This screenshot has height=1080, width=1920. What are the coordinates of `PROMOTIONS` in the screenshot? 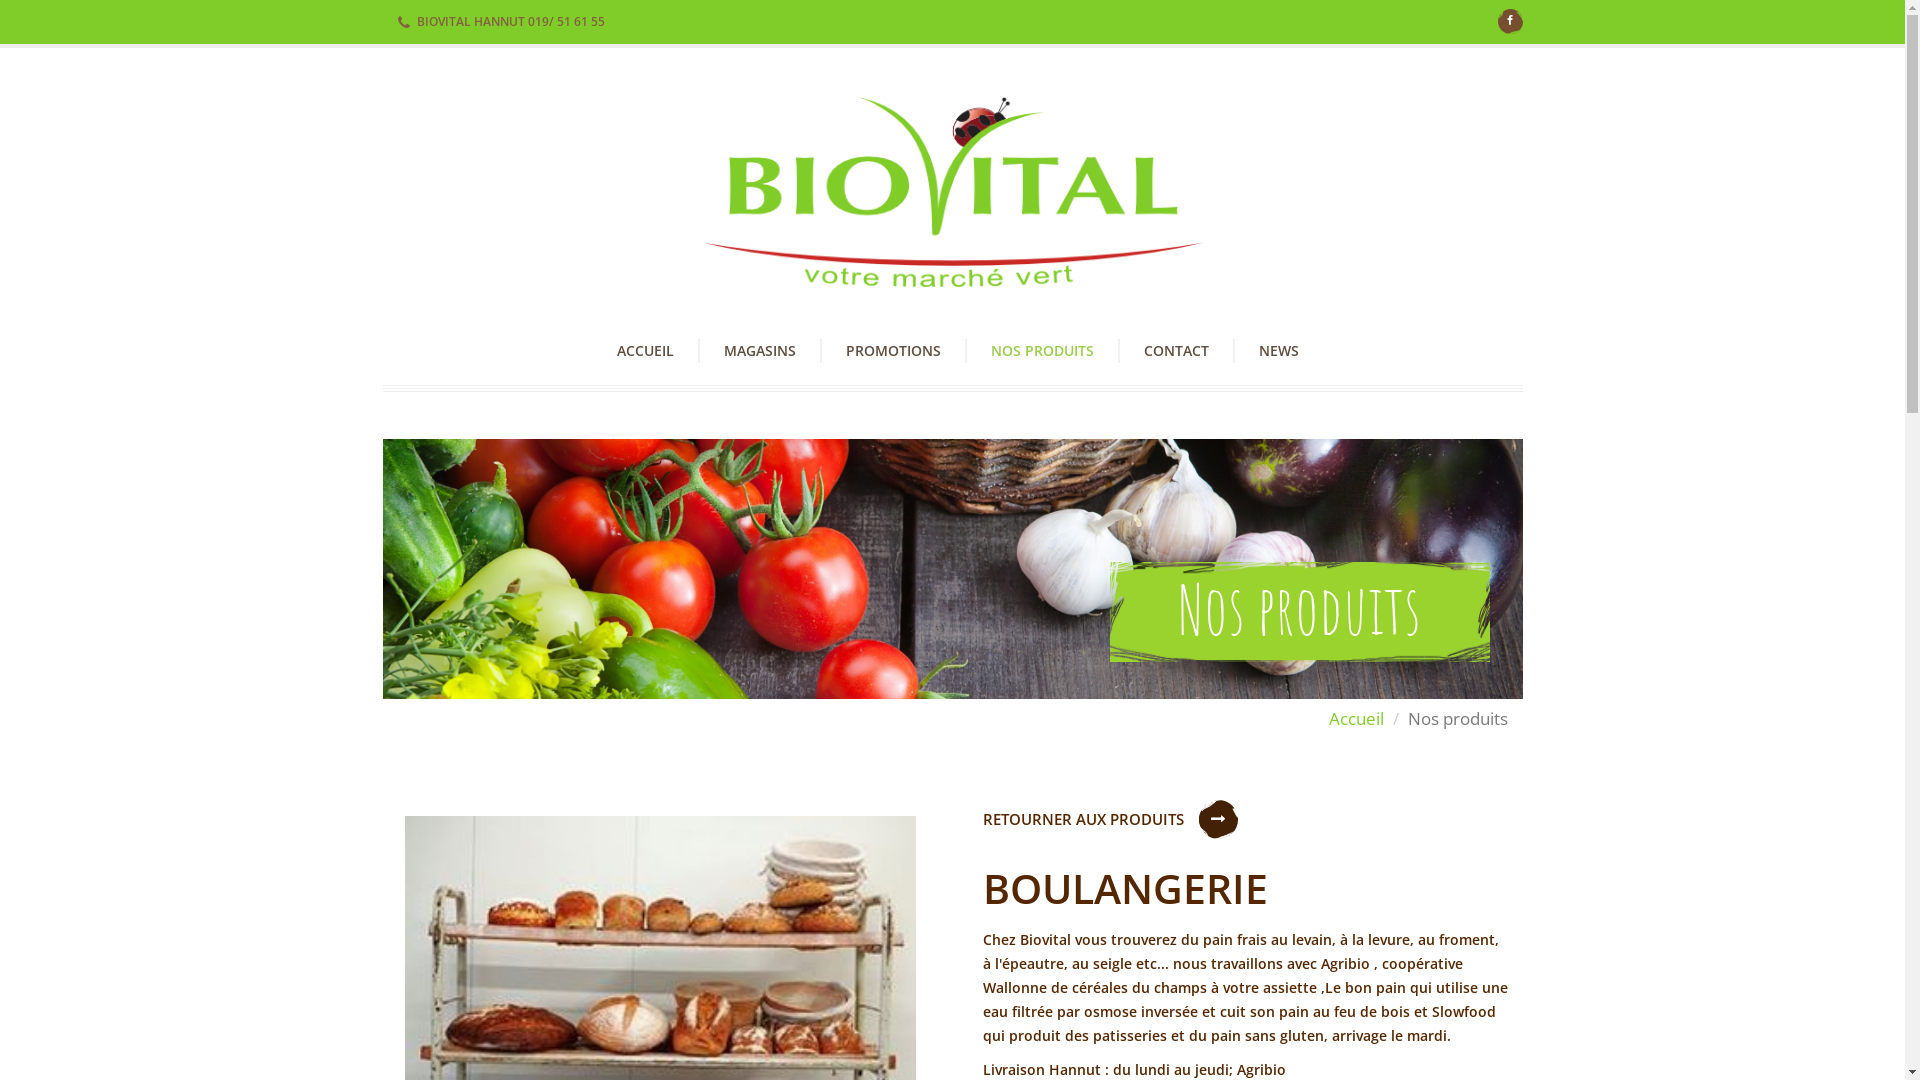 It's located at (893, 351).